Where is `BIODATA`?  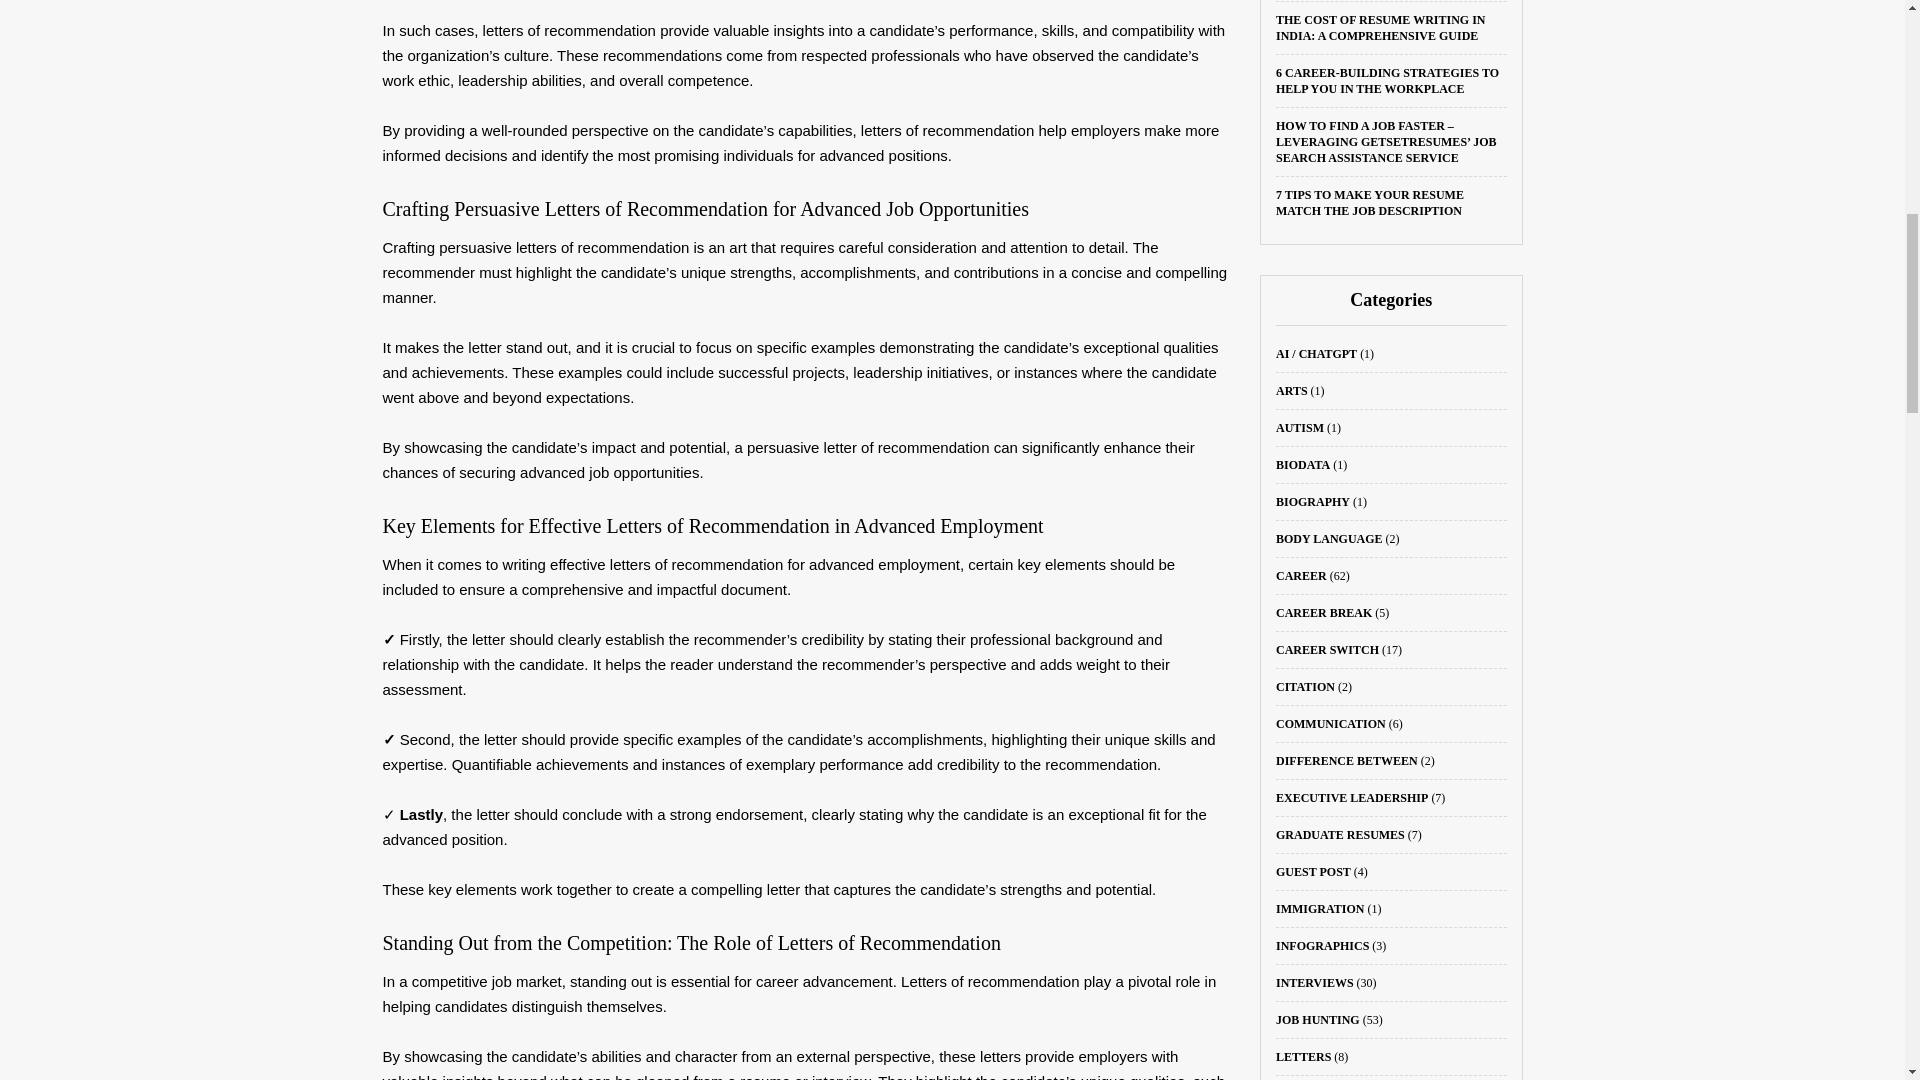
BIODATA is located at coordinates (1303, 464).